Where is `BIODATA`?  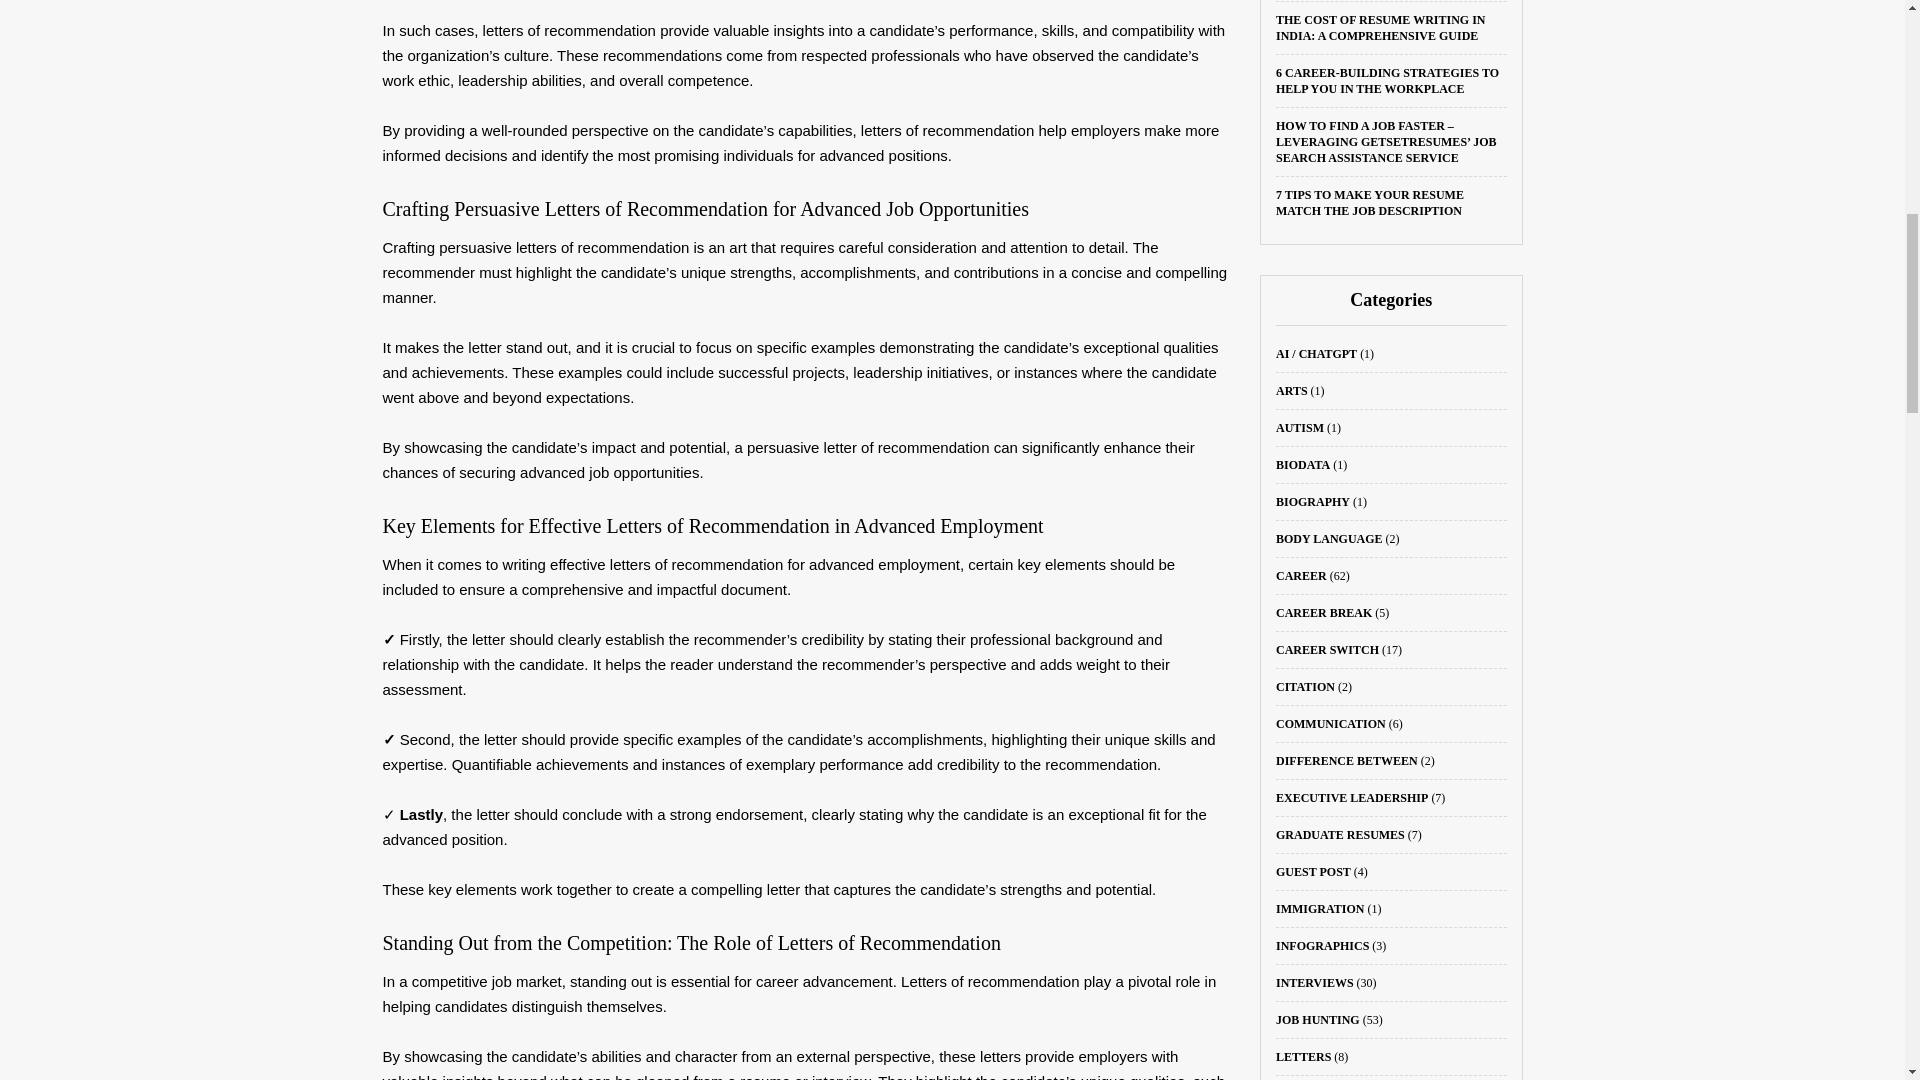
BIODATA is located at coordinates (1303, 464).